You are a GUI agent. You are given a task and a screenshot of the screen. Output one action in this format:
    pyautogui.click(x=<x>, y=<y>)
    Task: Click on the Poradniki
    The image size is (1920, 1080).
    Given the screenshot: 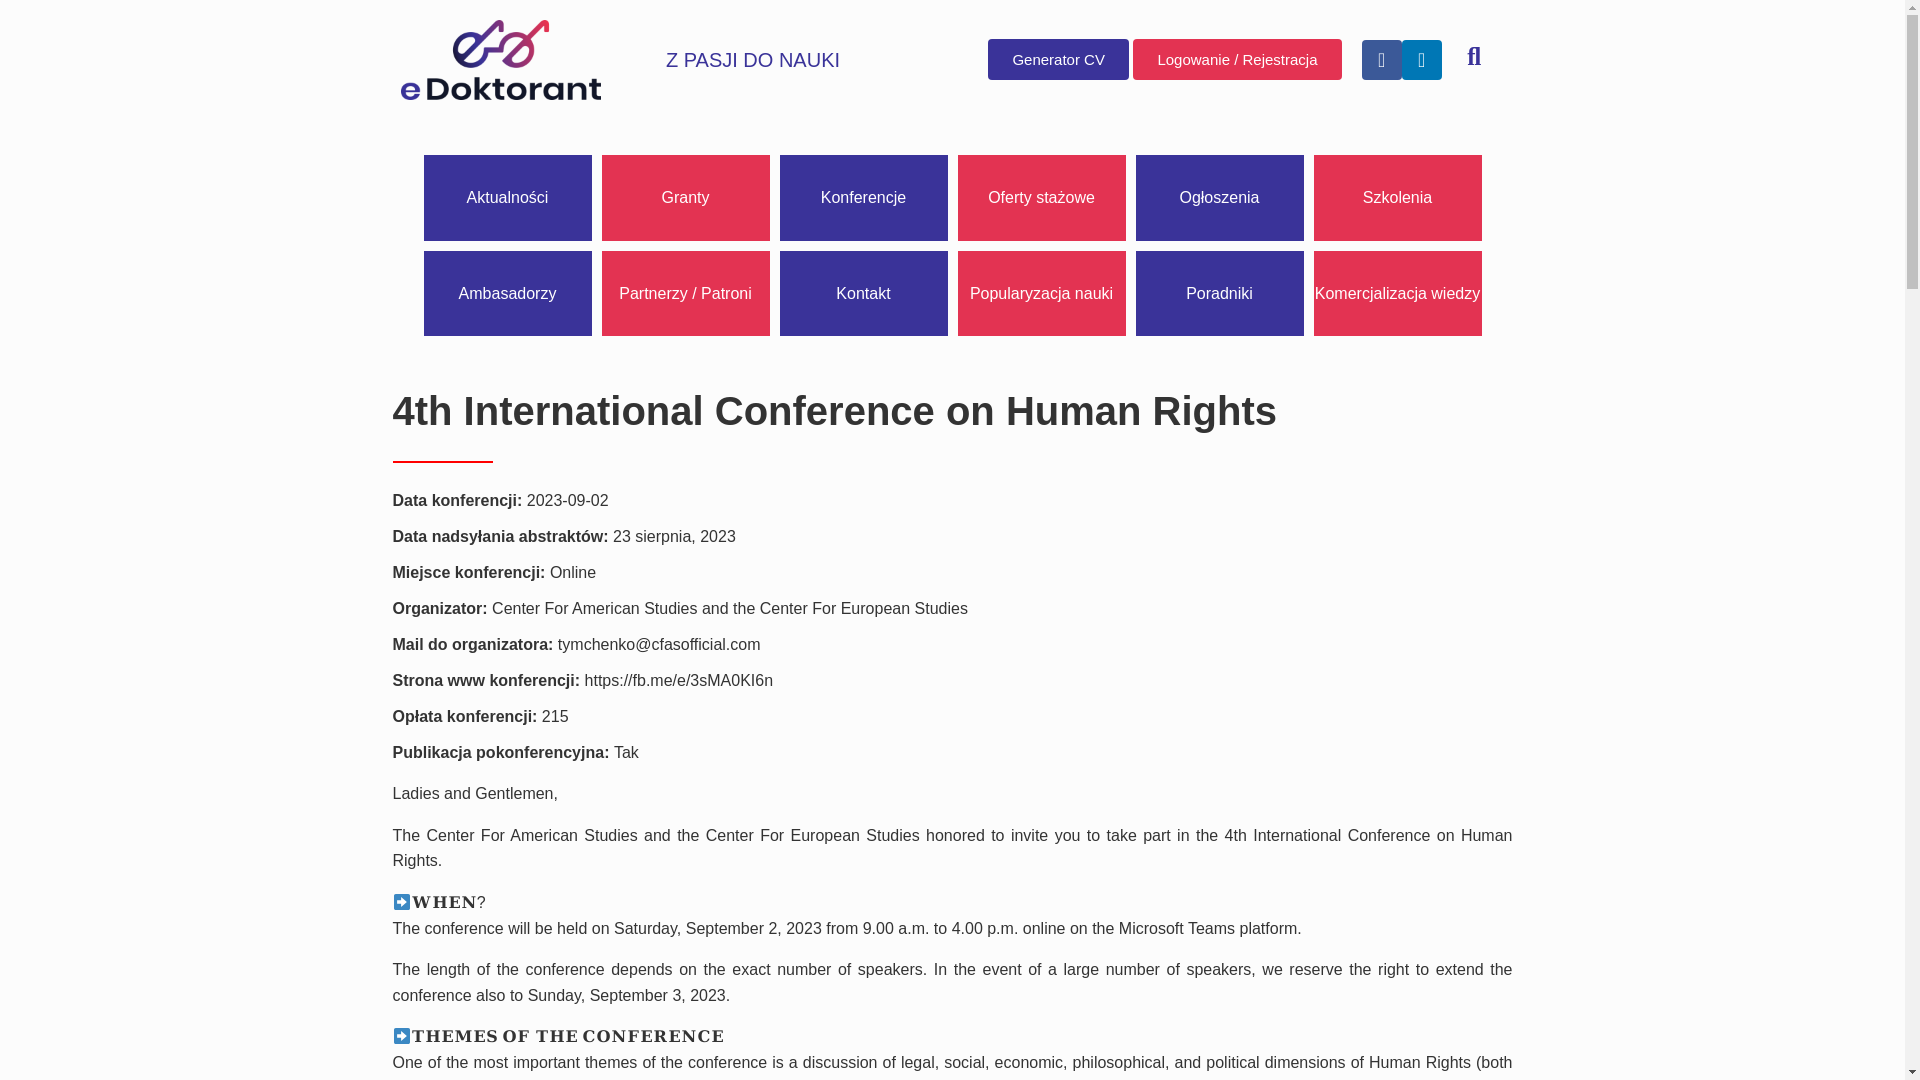 What is the action you would take?
    pyautogui.click(x=1220, y=293)
    